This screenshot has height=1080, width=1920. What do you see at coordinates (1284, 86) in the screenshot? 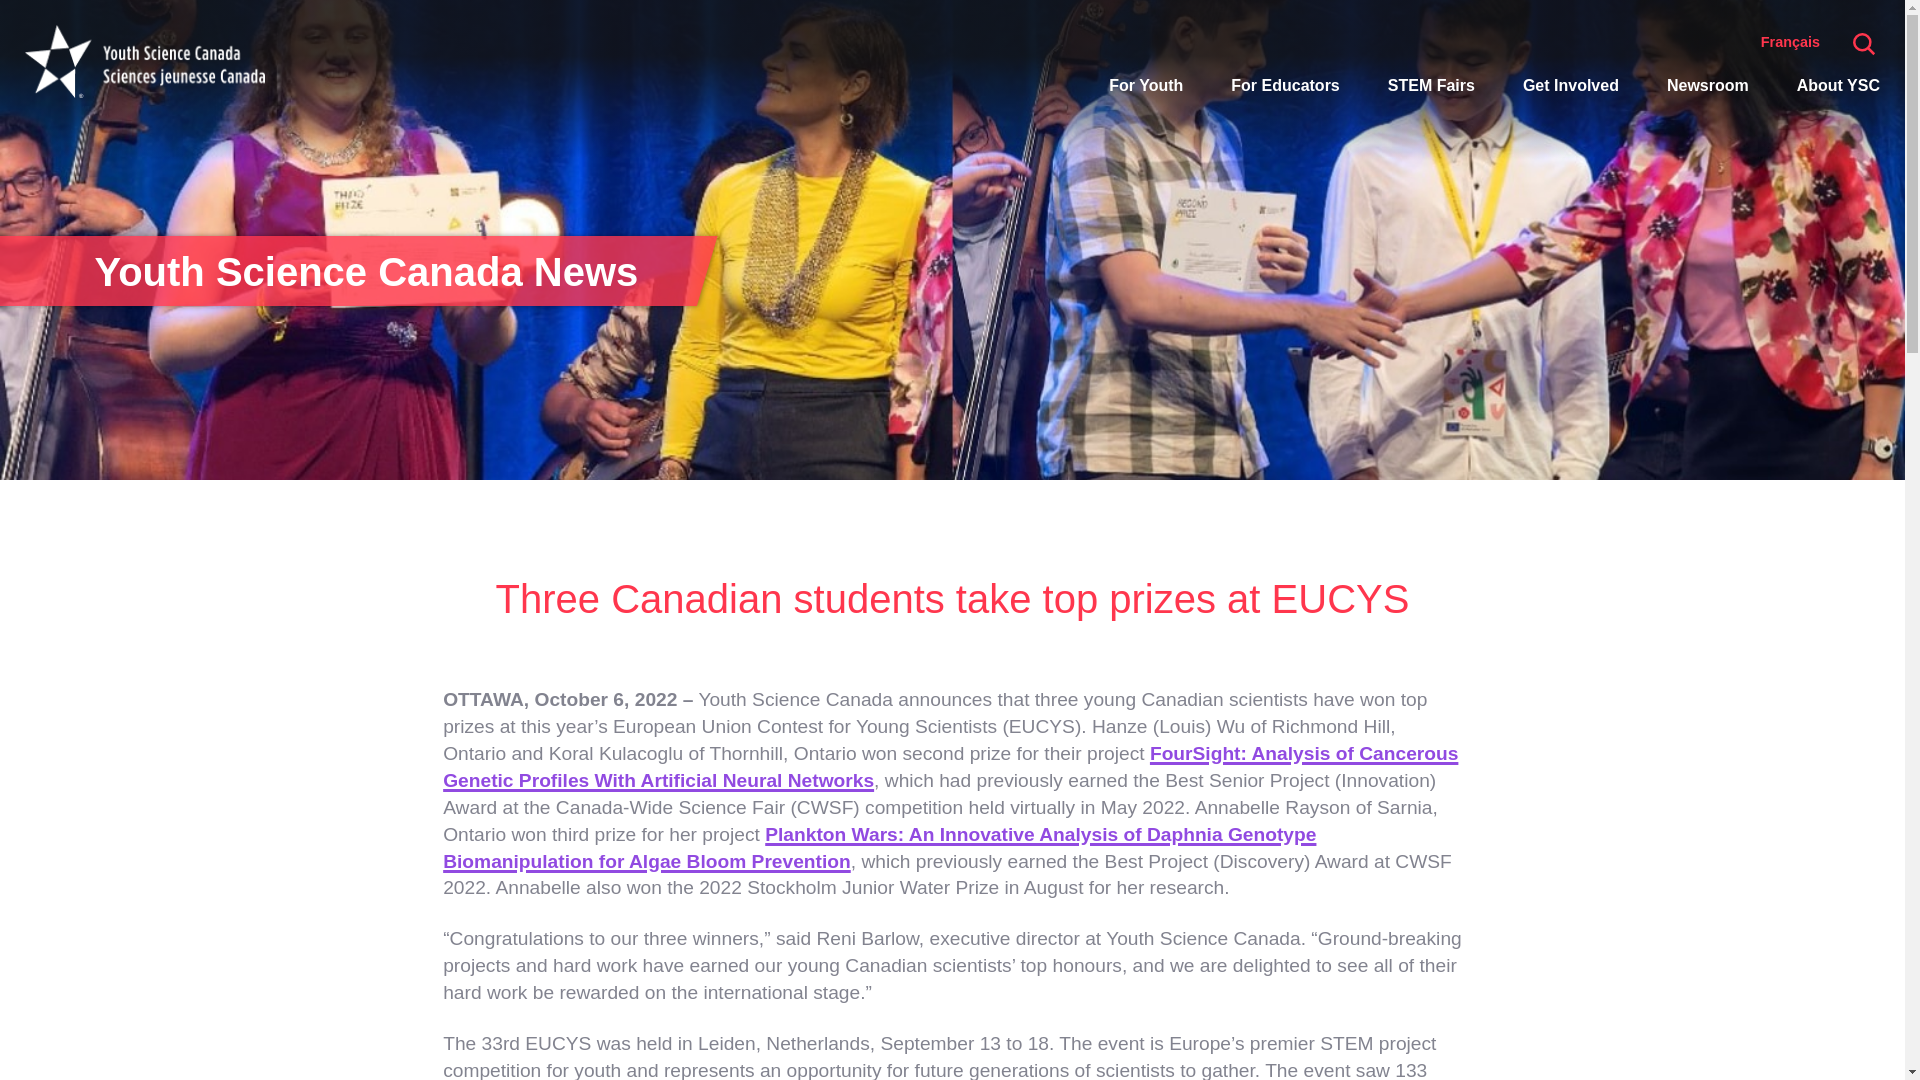
I see `For Educators` at bounding box center [1284, 86].